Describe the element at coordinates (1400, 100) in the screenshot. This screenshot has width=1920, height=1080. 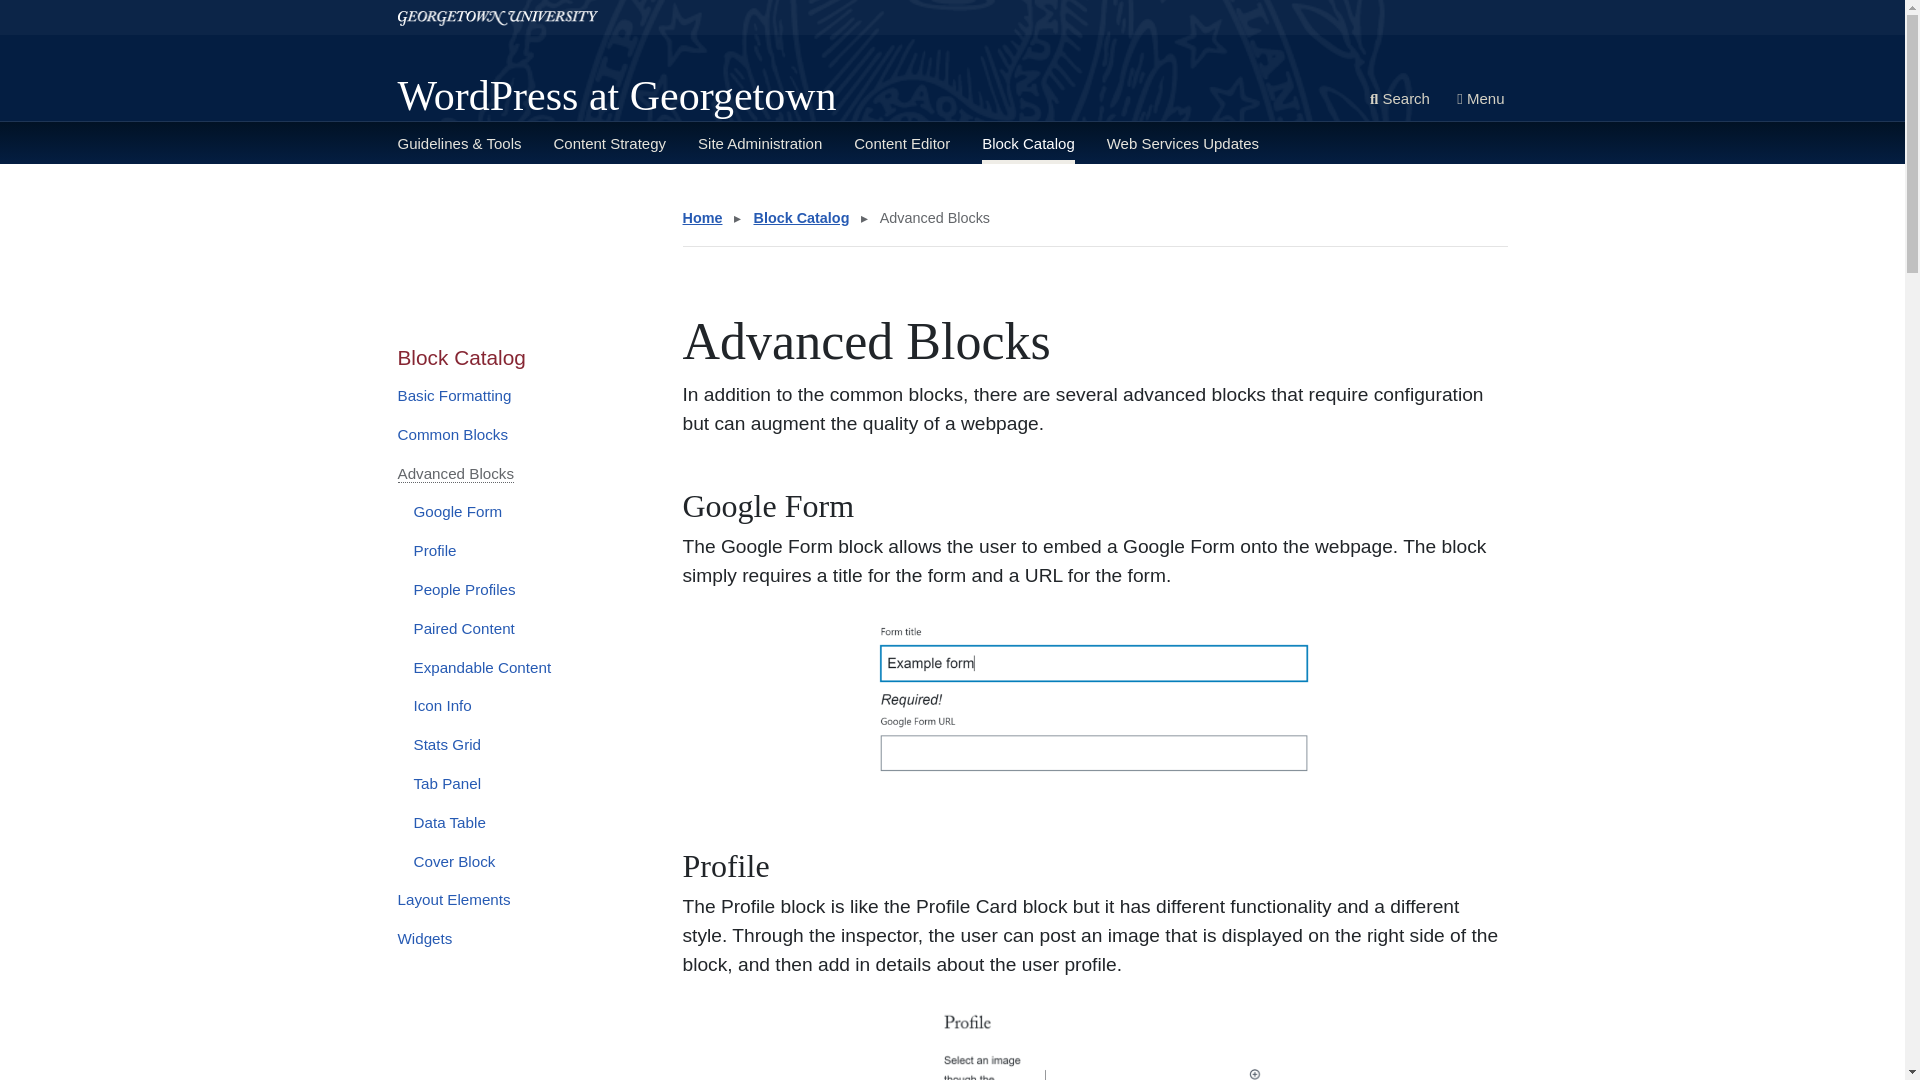
I see `Search` at that location.